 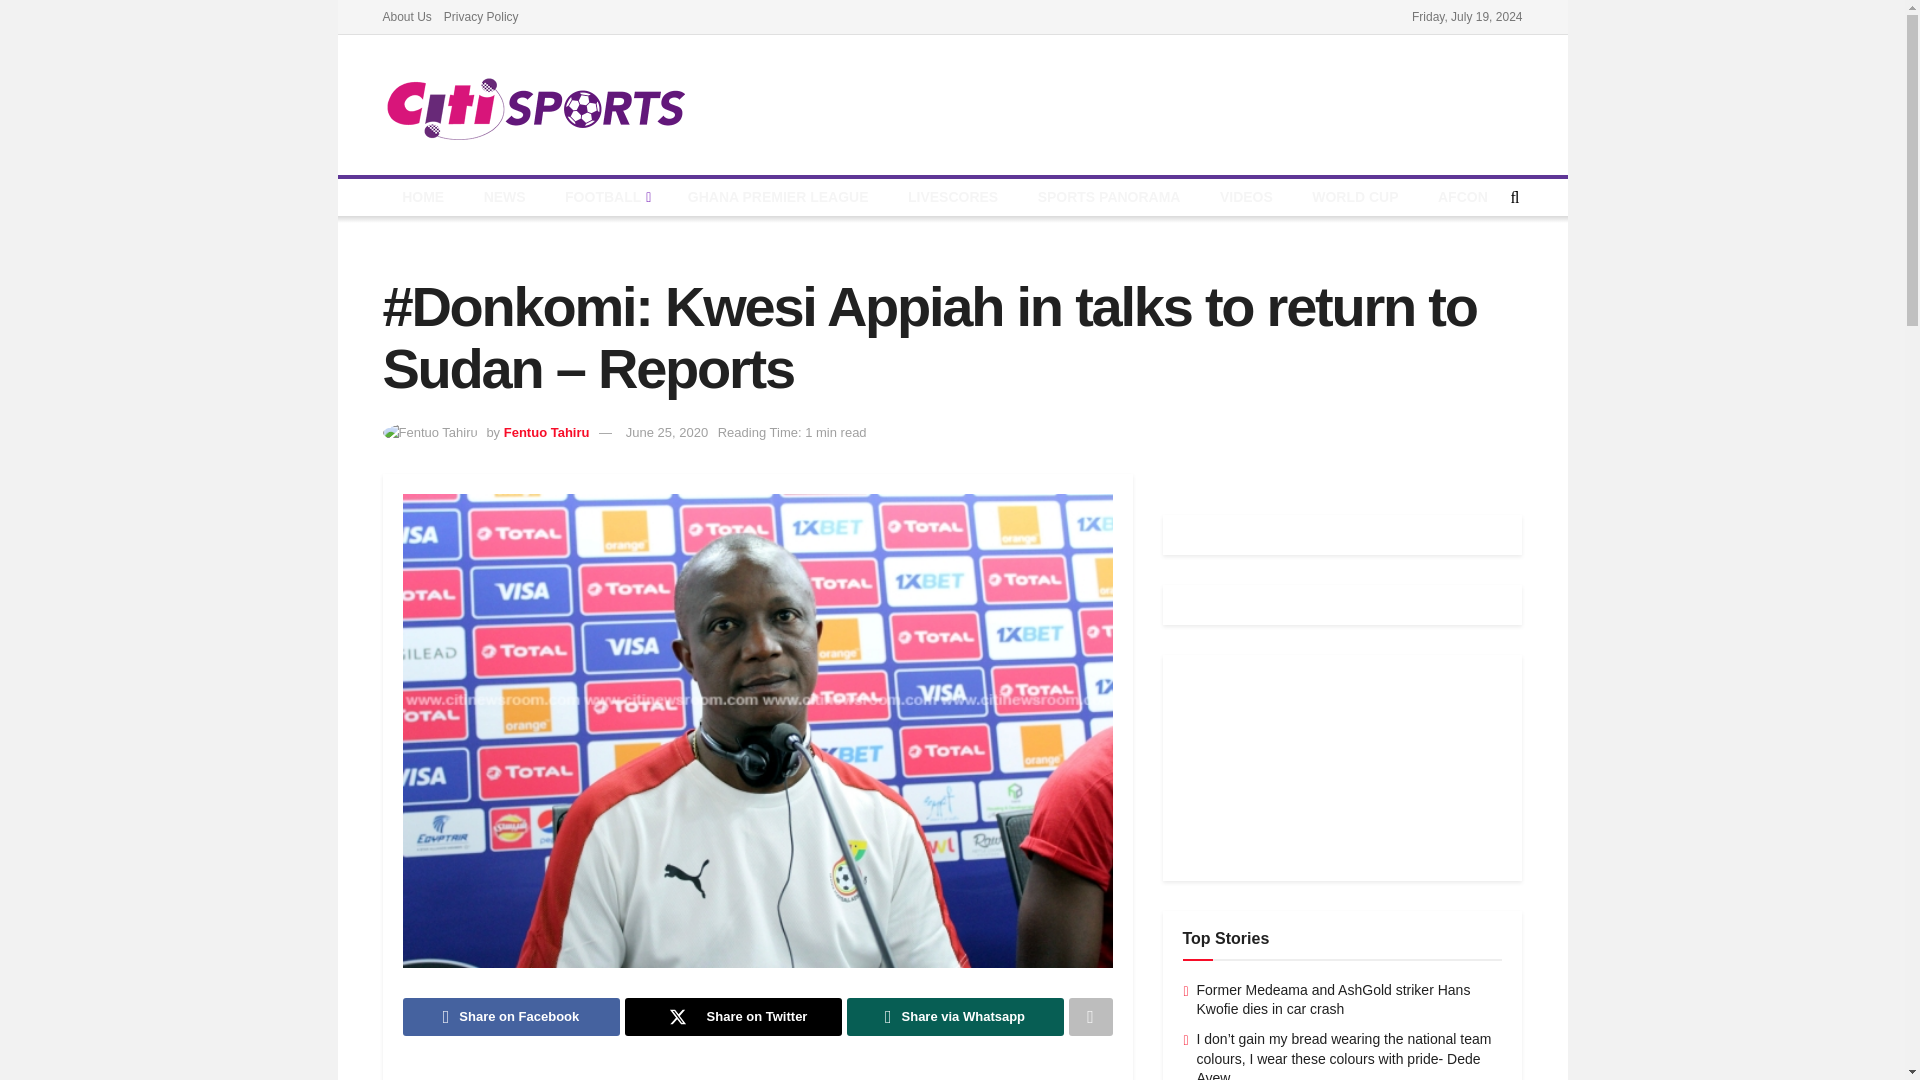 I want to click on Fentuo Tahiru, so click(x=546, y=432).